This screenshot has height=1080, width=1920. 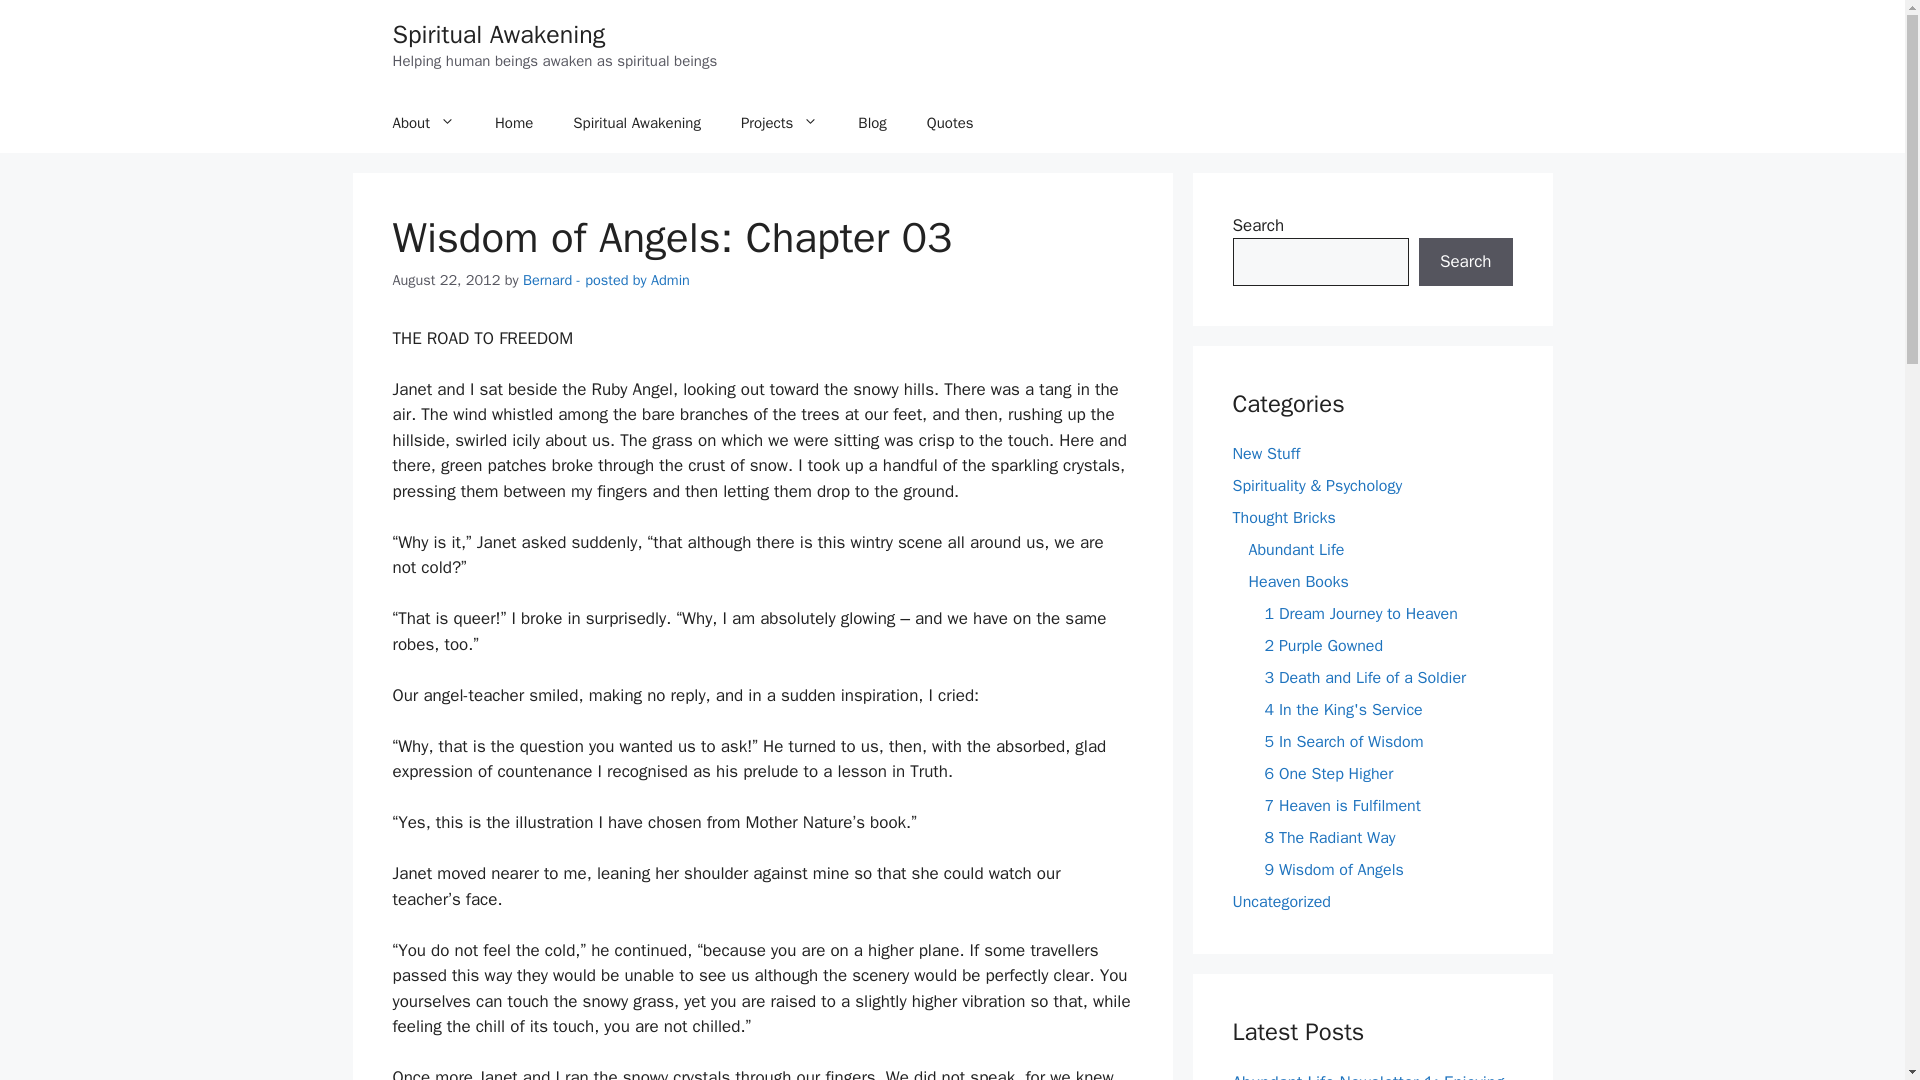 I want to click on Search, so click(x=1465, y=262).